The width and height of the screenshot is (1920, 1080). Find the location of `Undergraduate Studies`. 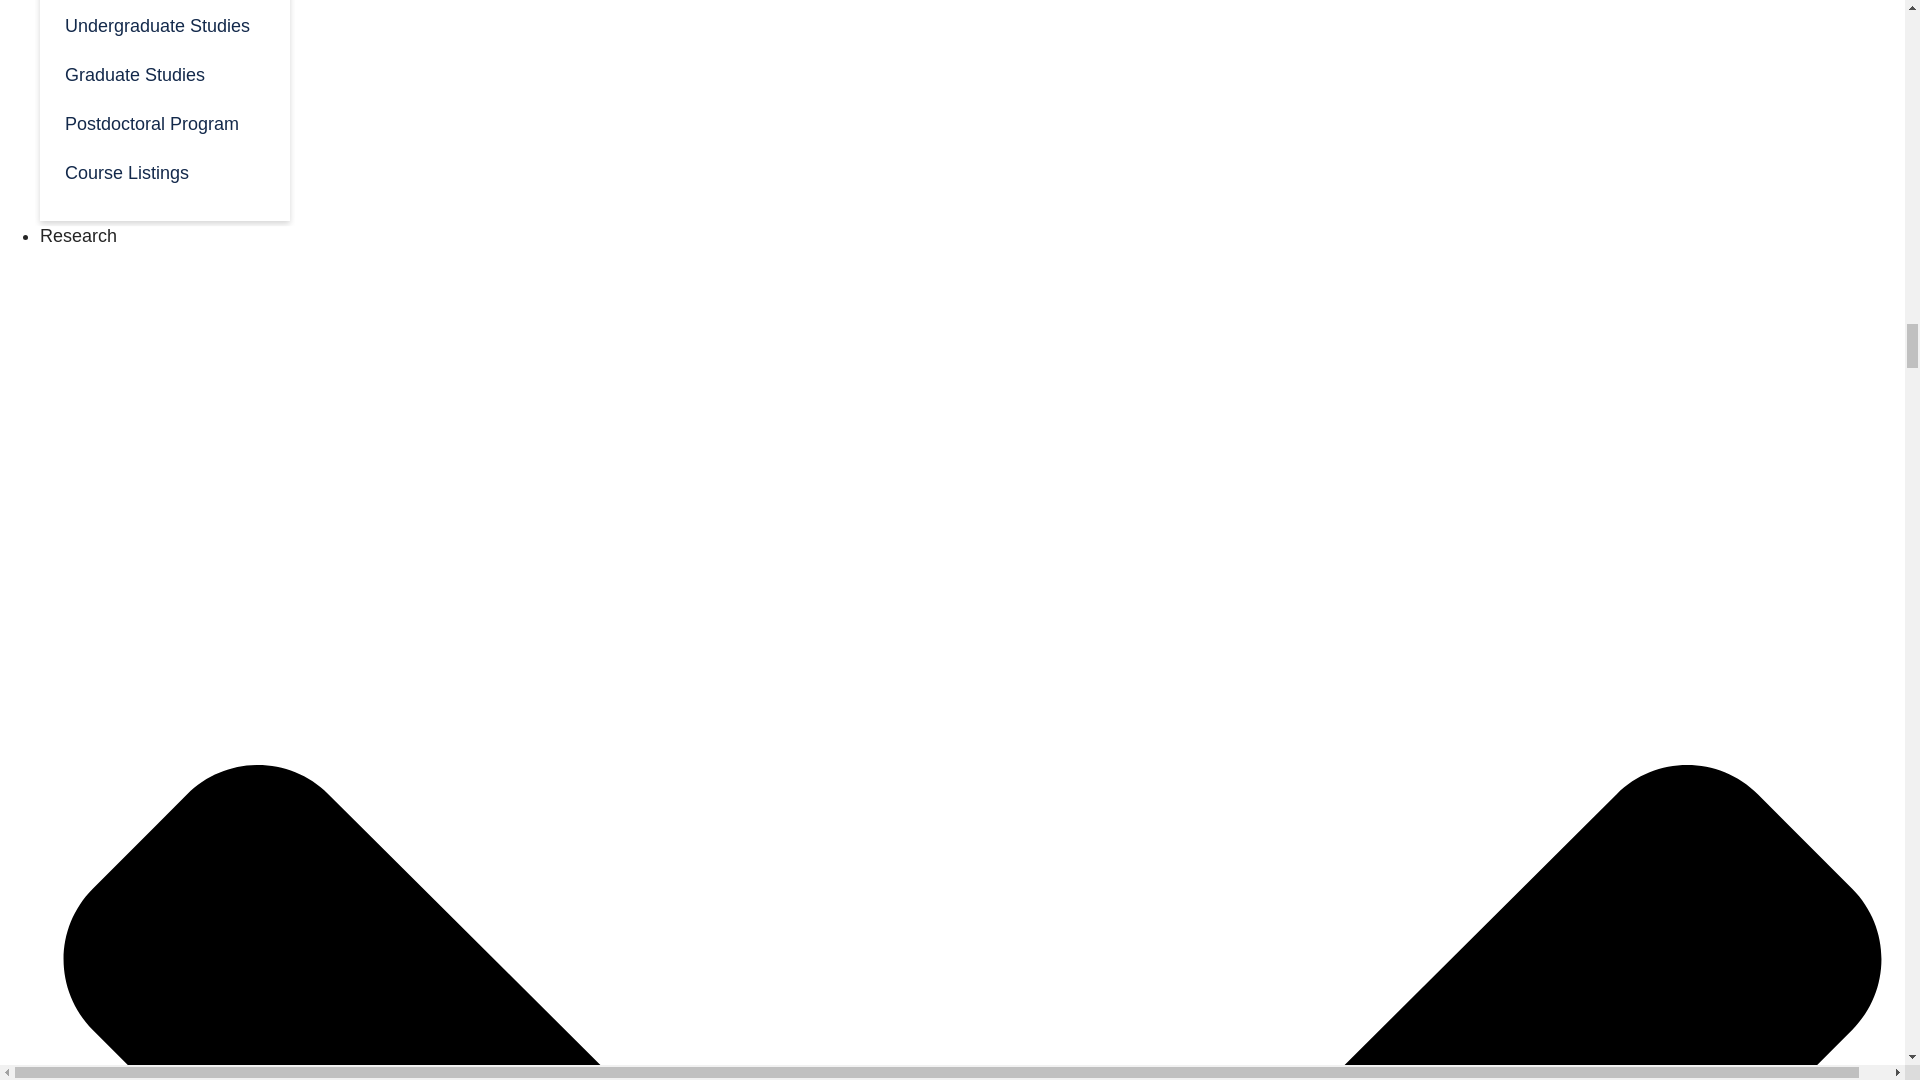

Undergraduate Studies is located at coordinates (164, 24).